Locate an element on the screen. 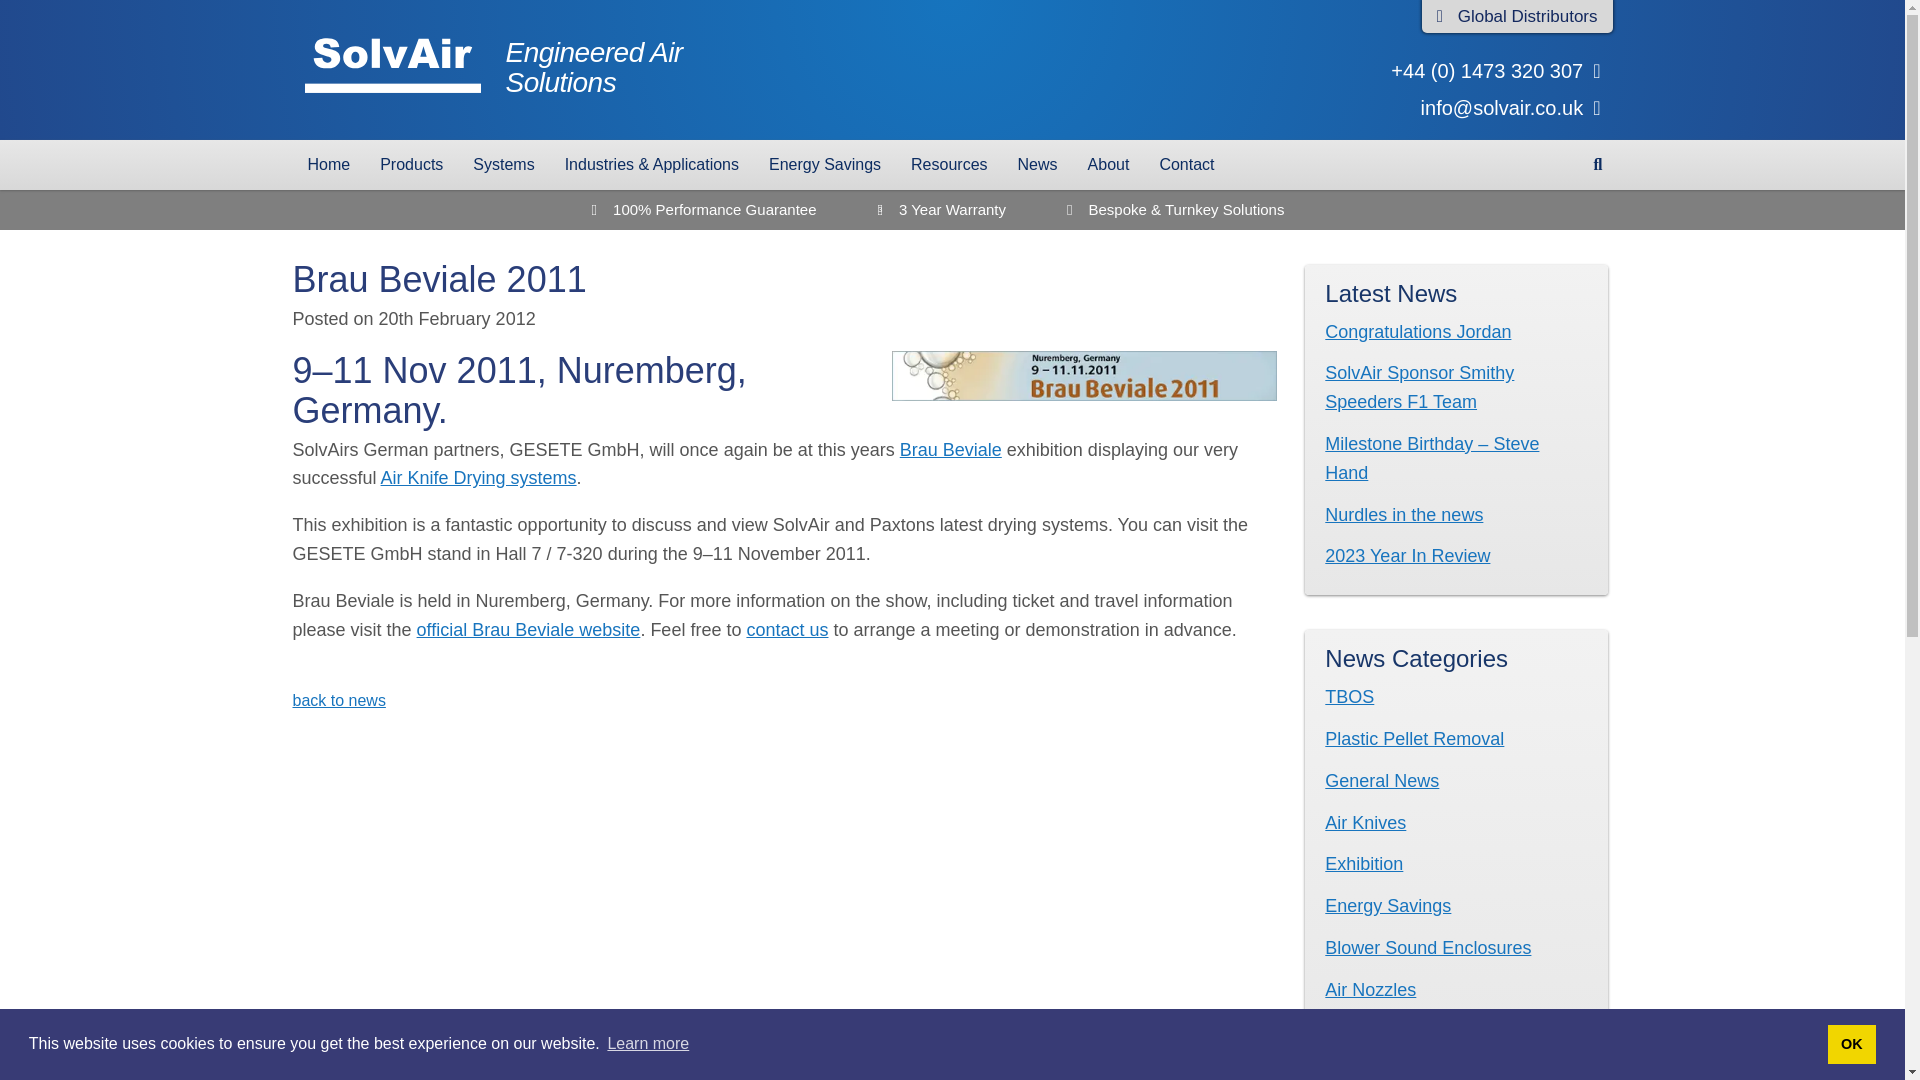 The width and height of the screenshot is (1920, 1080). Products is located at coordinates (1852, 1043).